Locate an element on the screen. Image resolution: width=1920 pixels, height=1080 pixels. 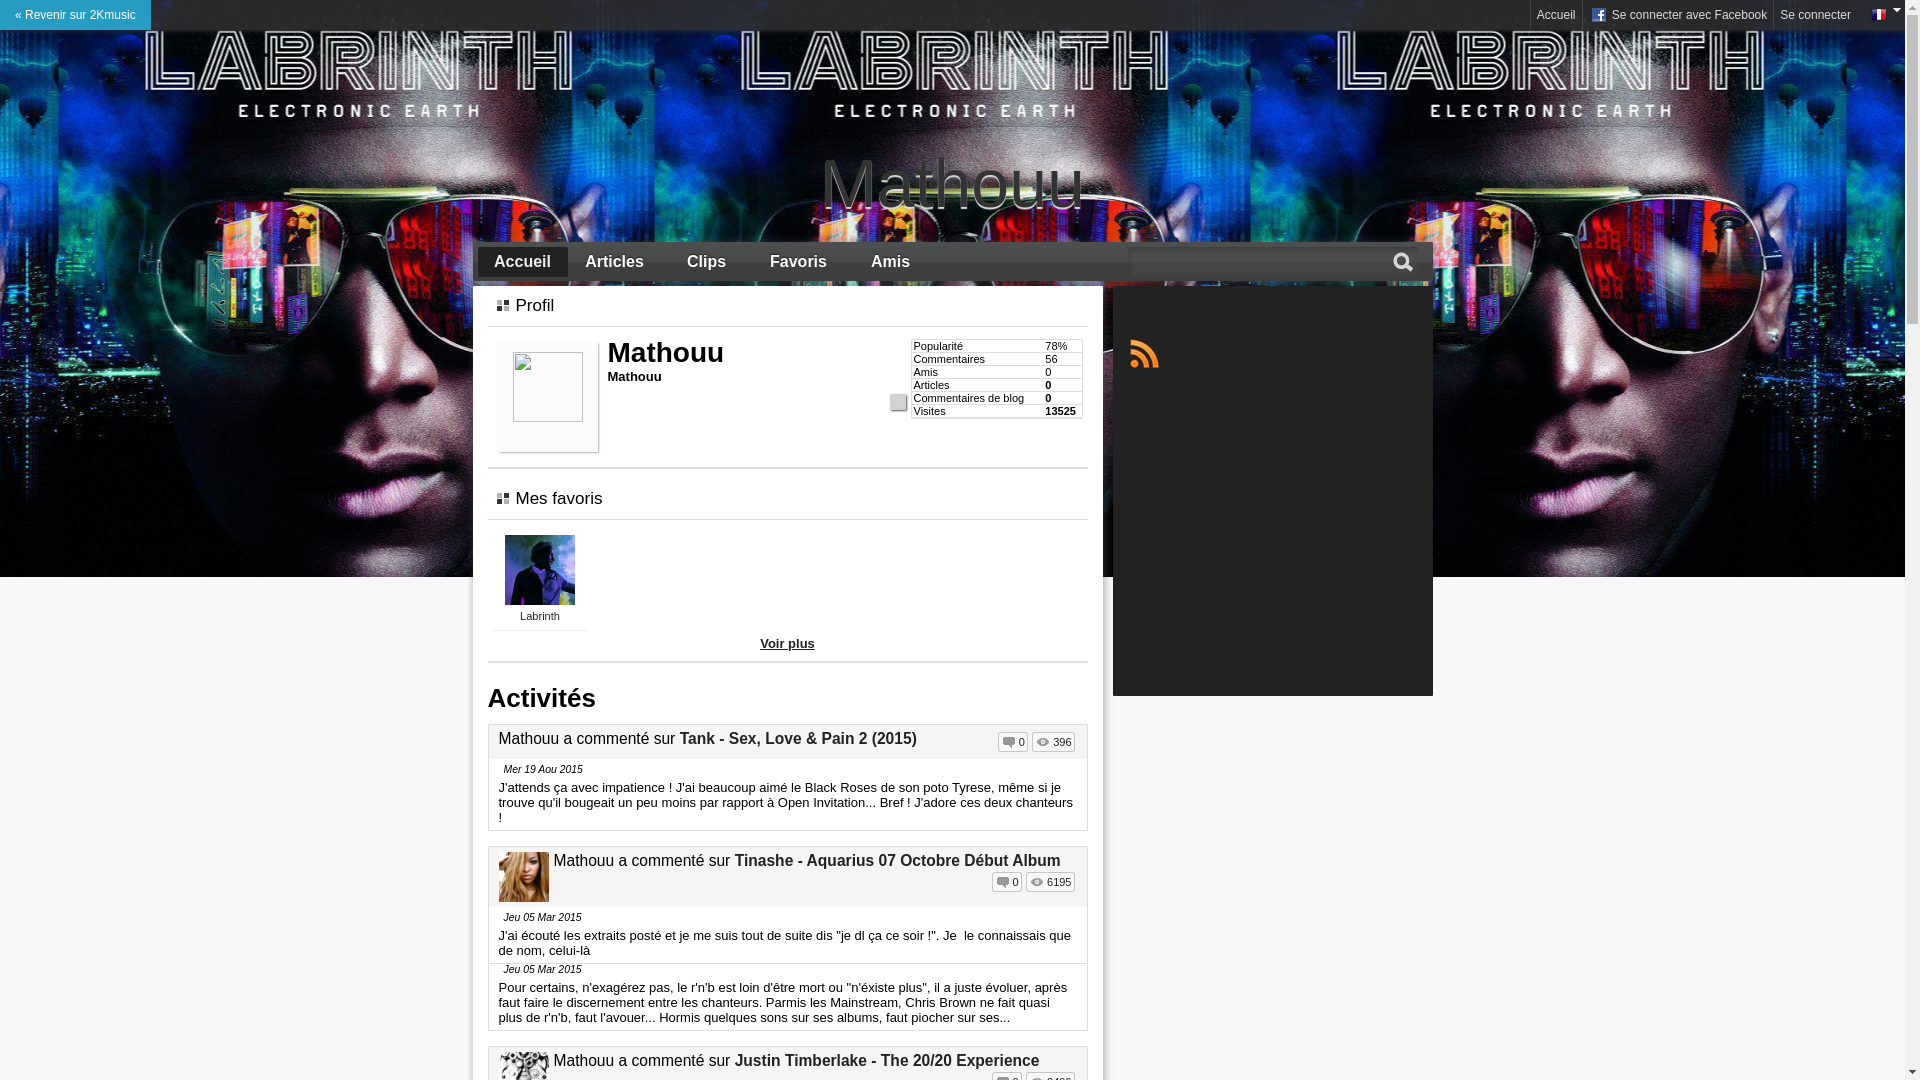
Amis is located at coordinates (891, 262).